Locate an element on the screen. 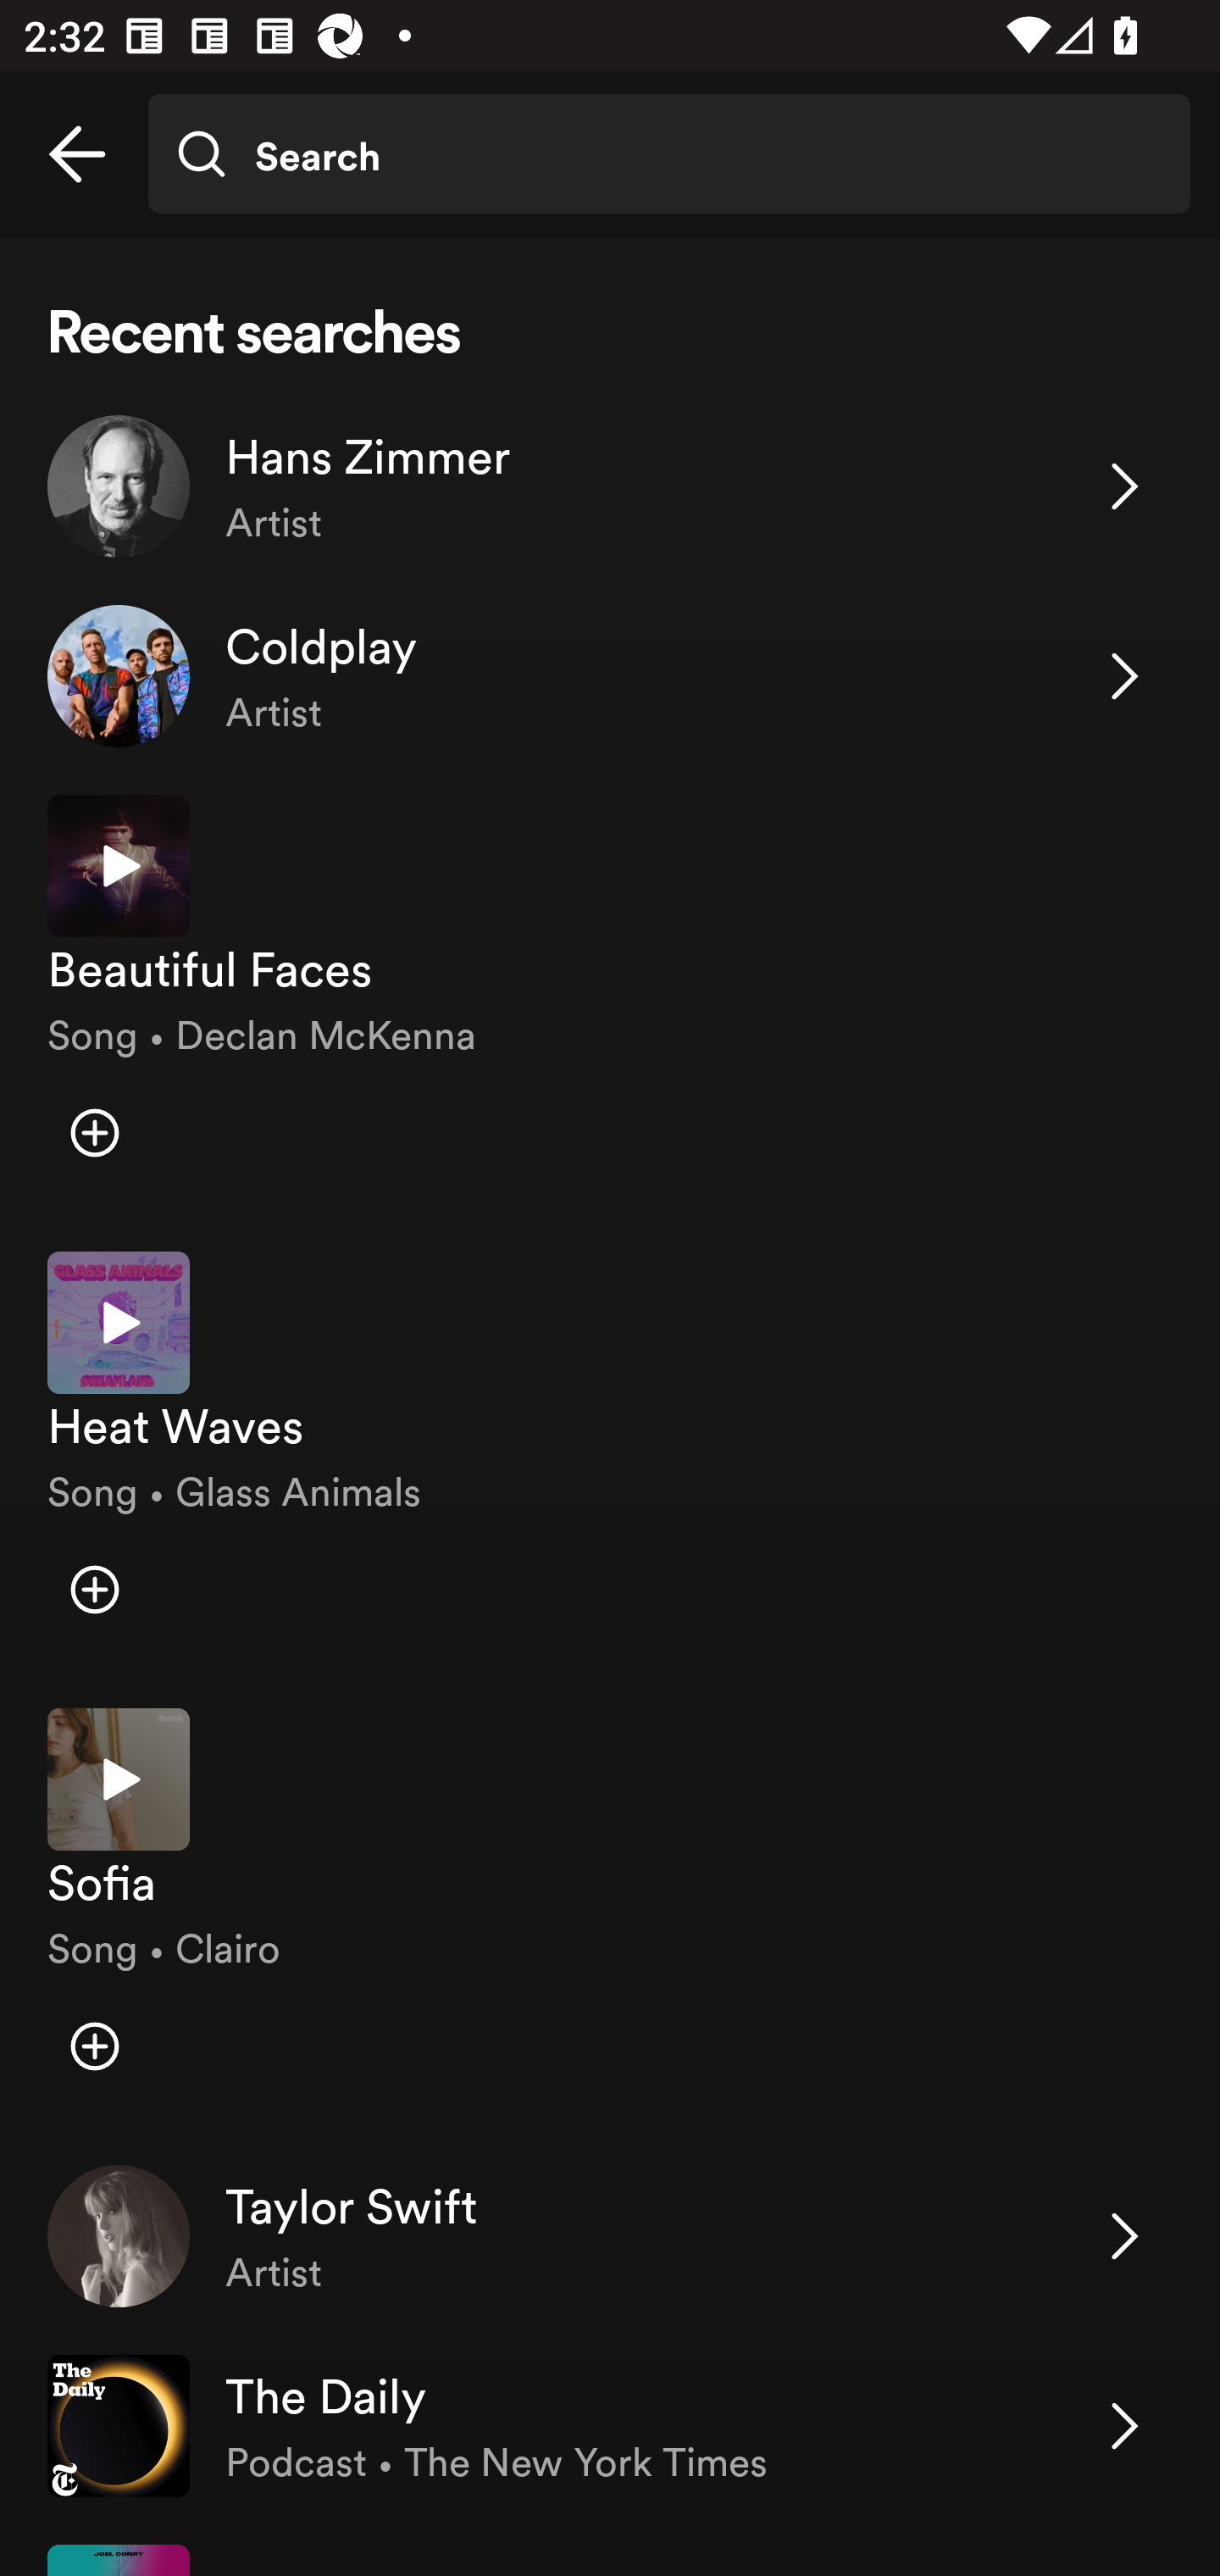 The height and width of the screenshot is (2576, 1220). Back is located at coordinates (77, 154).